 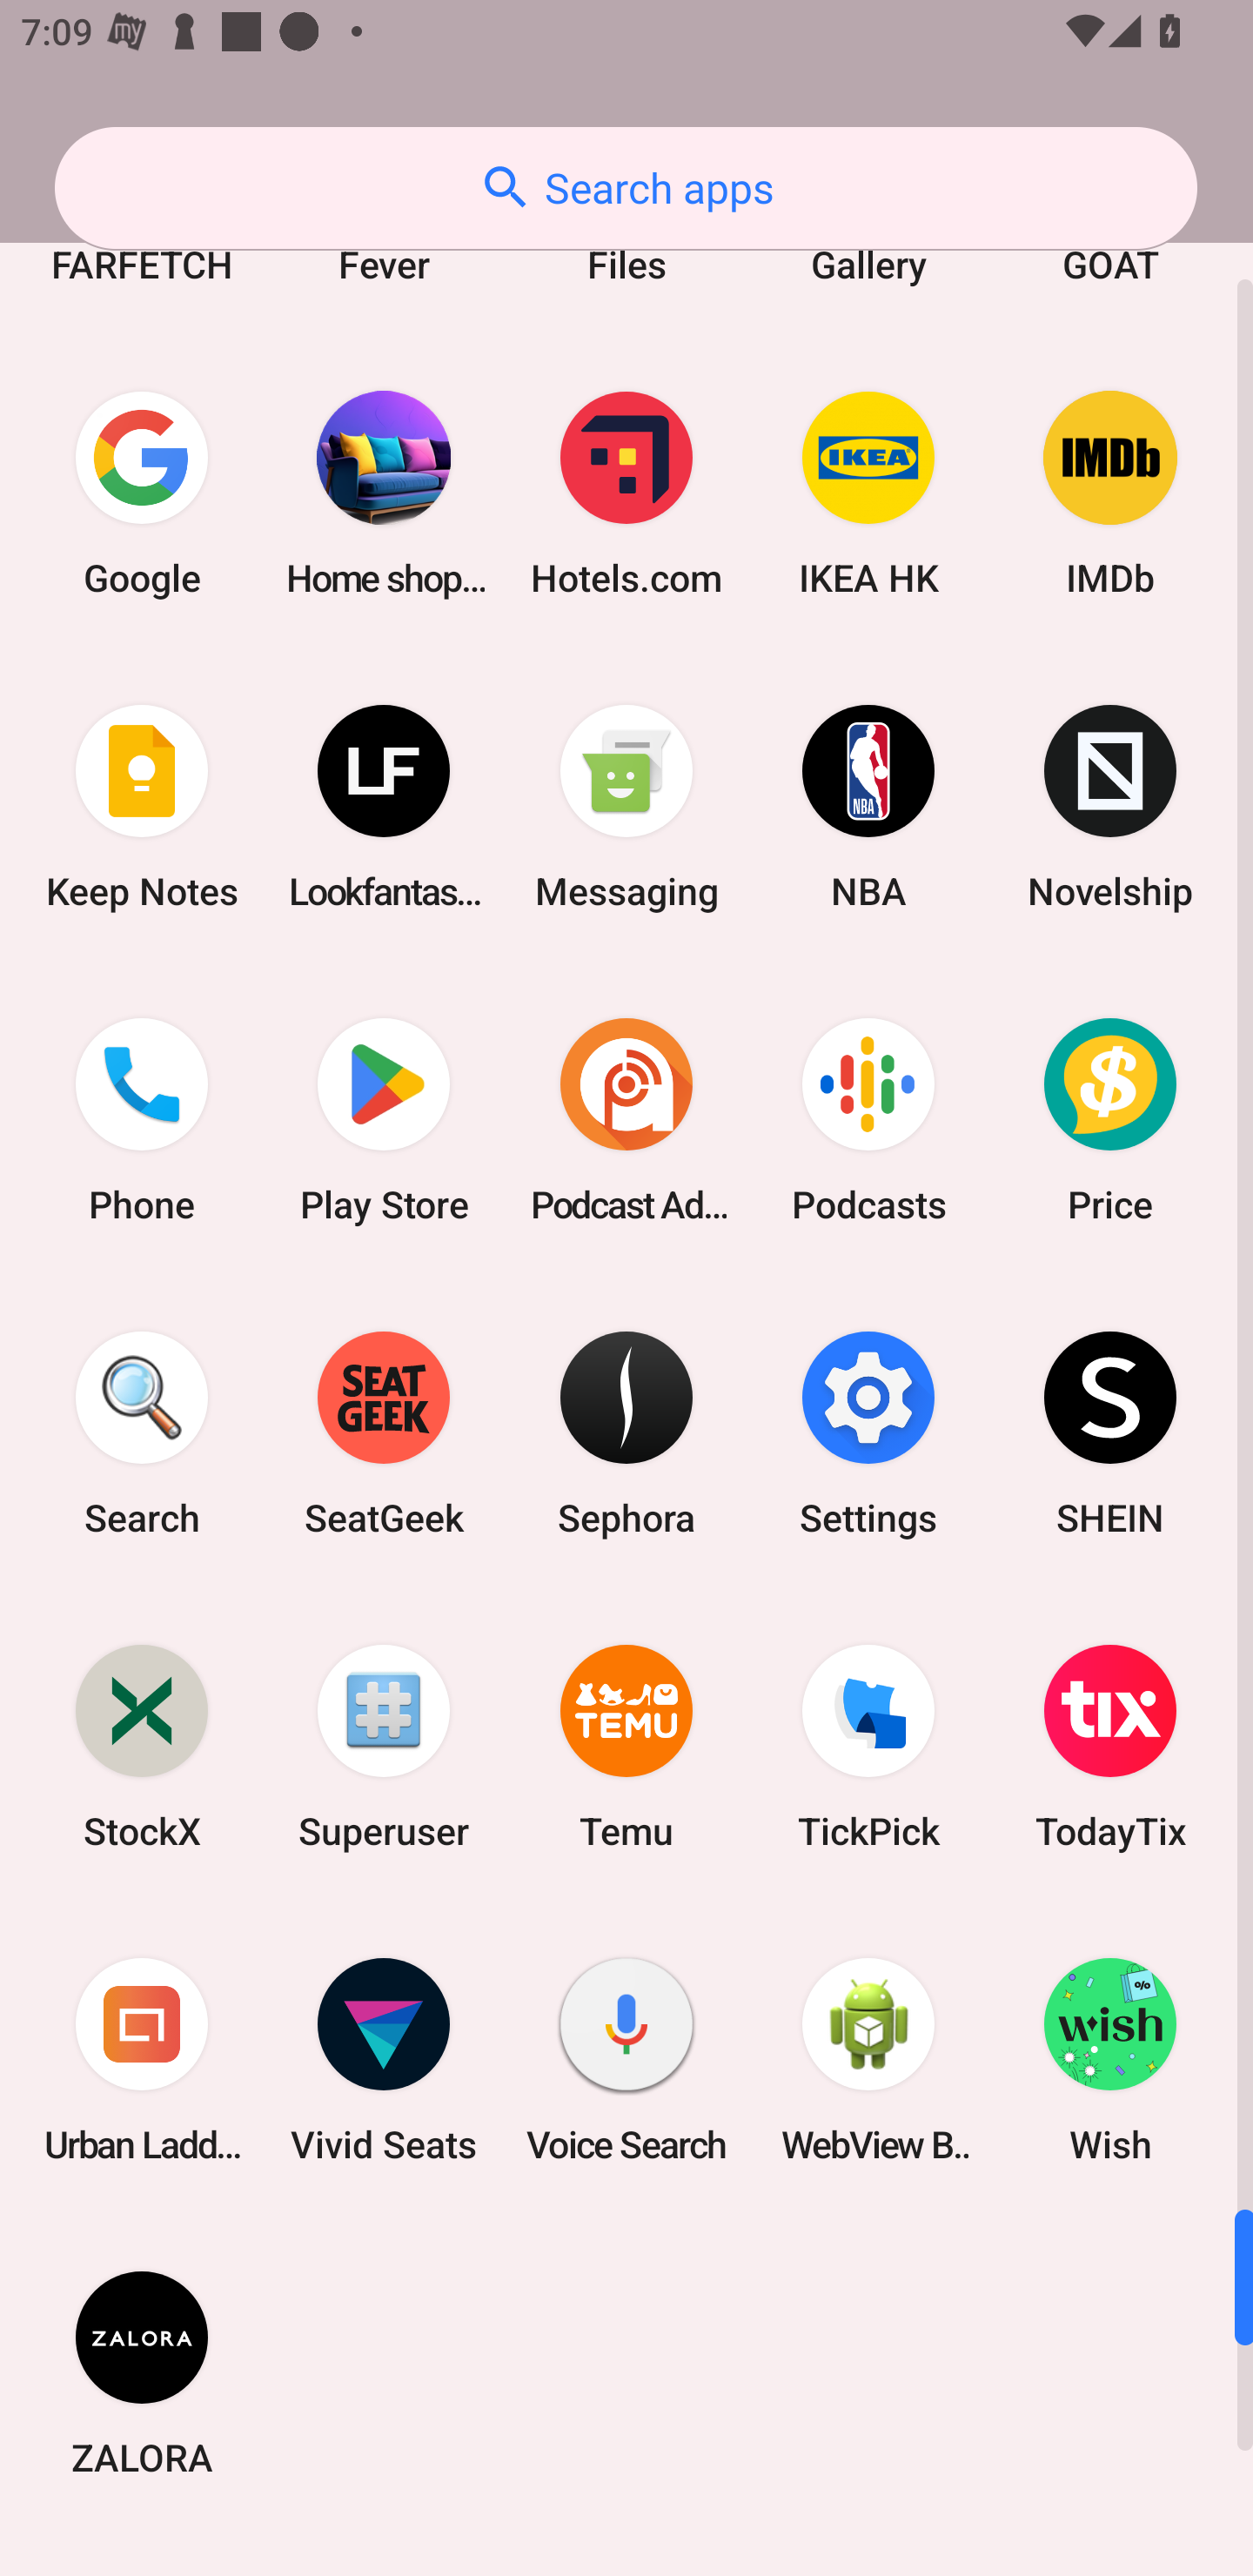 What do you see at coordinates (1110, 493) in the screenshot?
I see `IMDb` at bounding box center [1110, 493].